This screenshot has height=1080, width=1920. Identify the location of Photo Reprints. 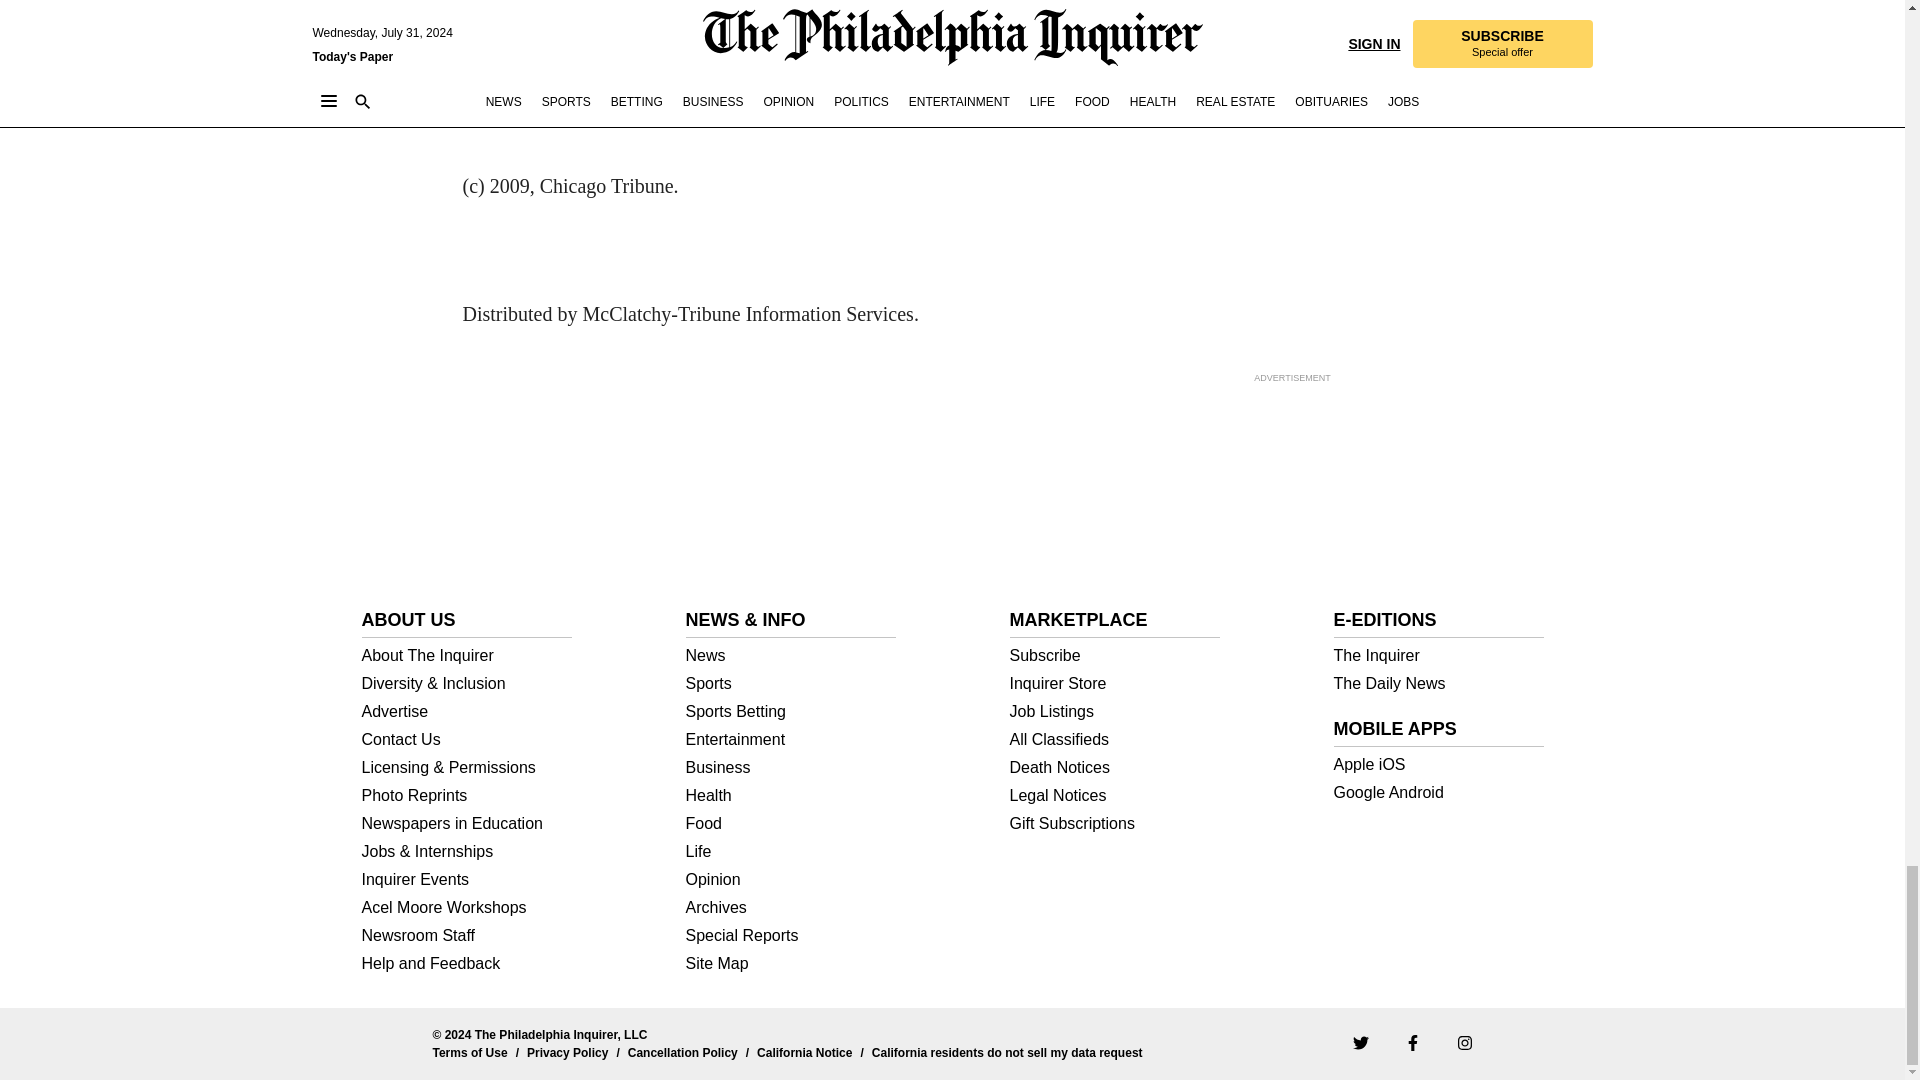
(467, 796).